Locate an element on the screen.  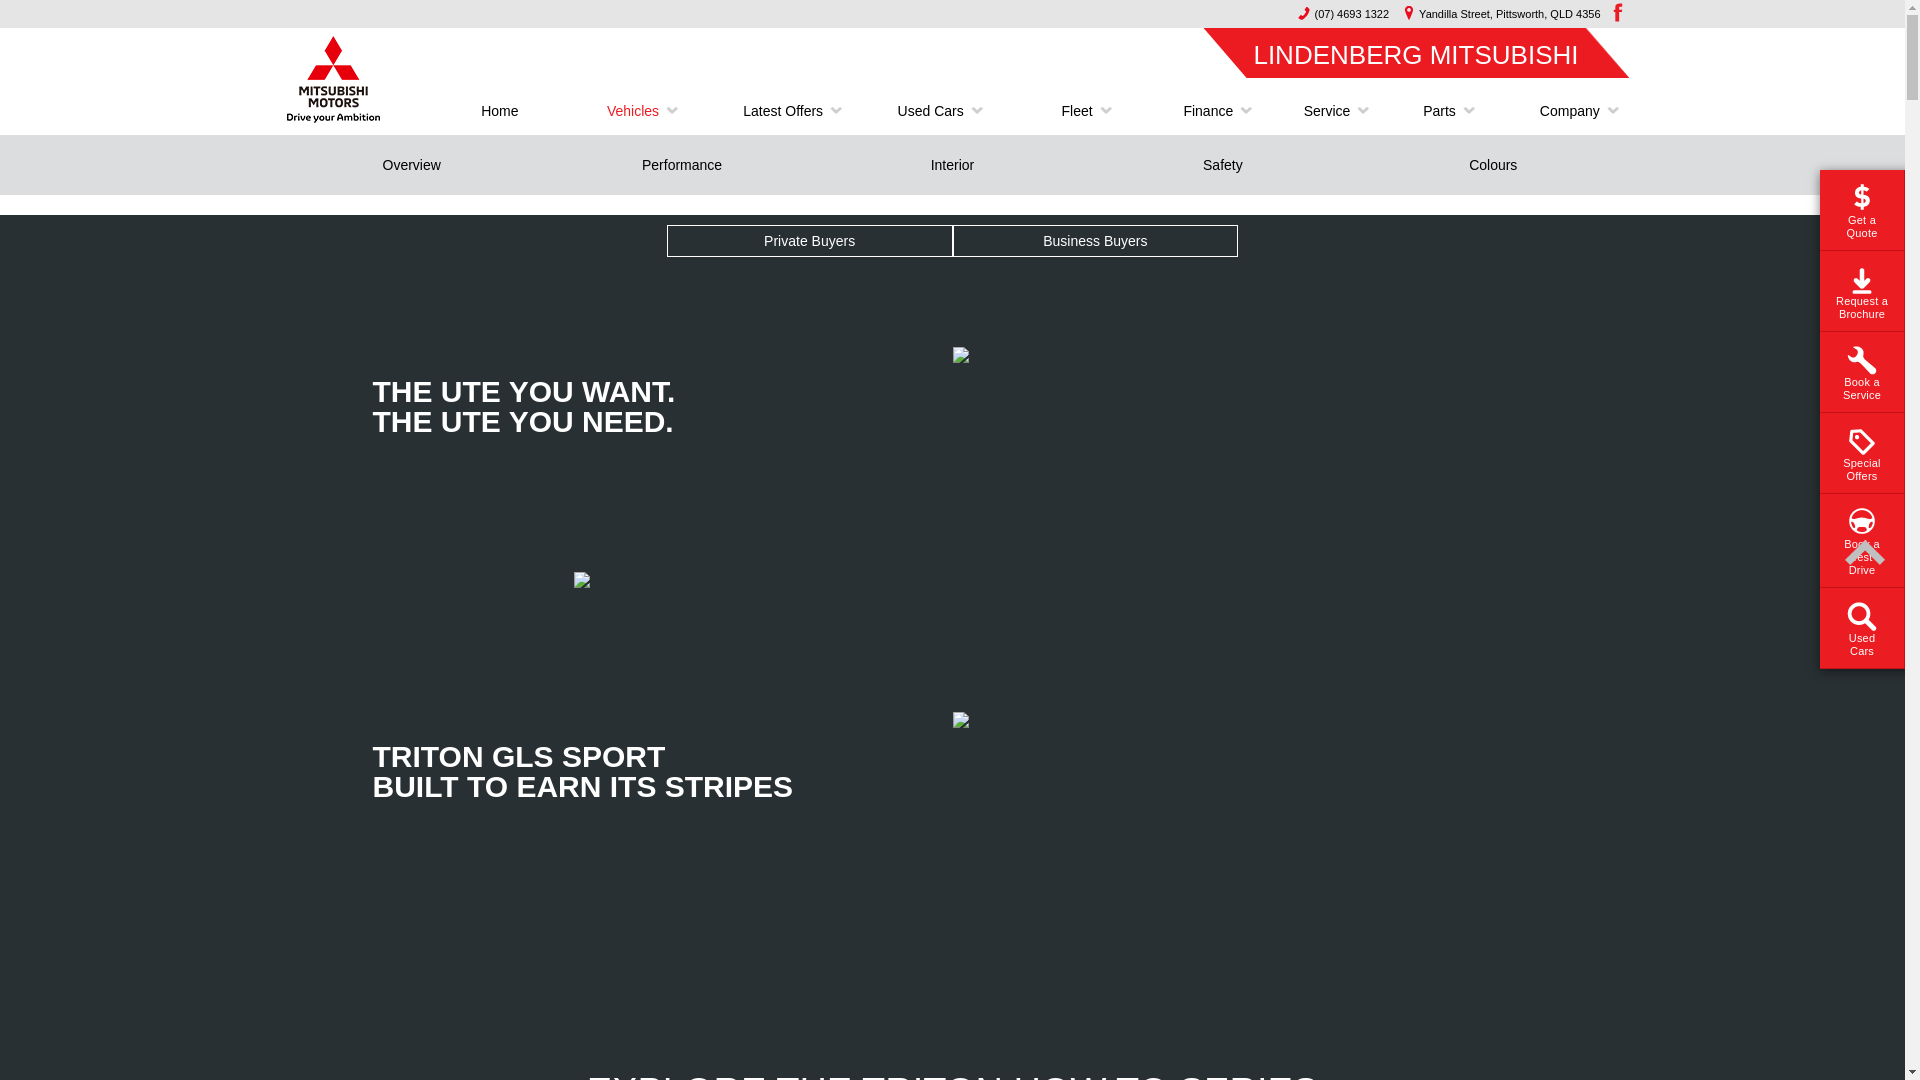
Performance is located at coordinates (682, 165).